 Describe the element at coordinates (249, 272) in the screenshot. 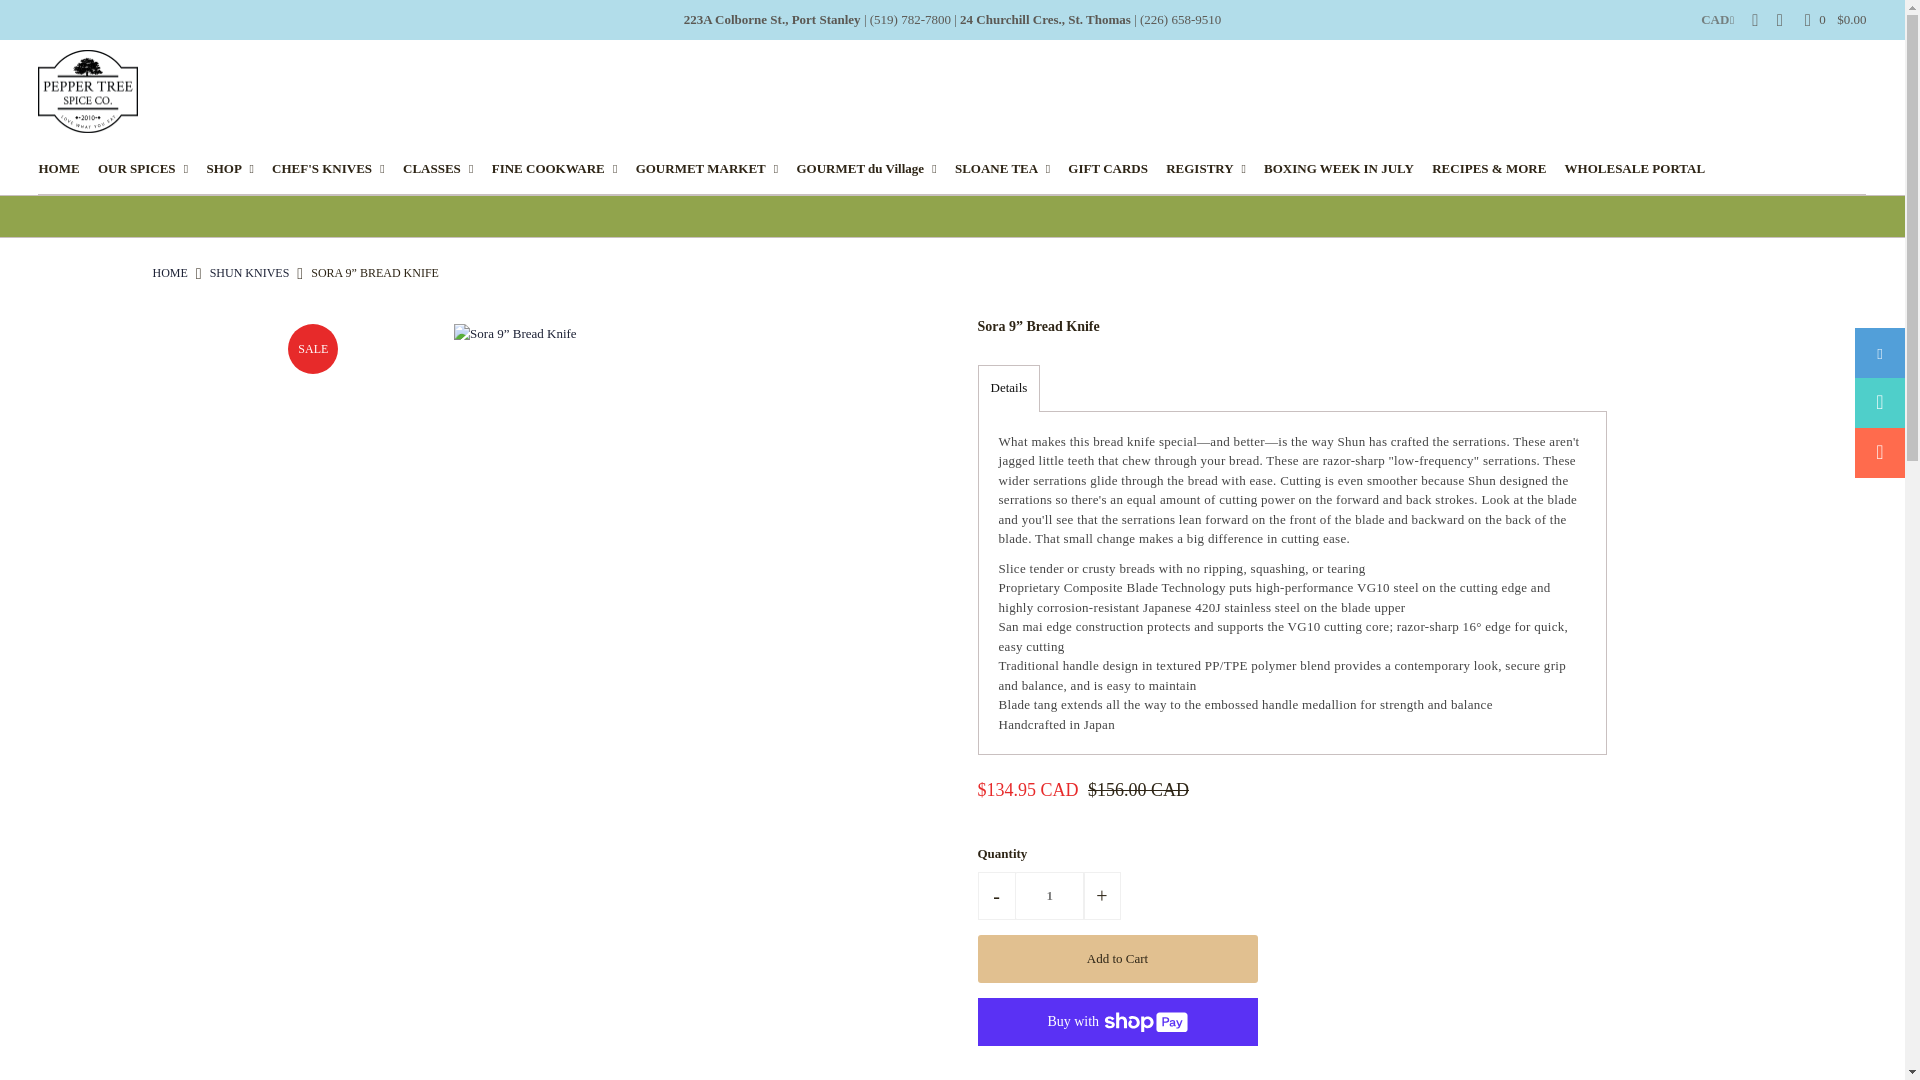

I see `Shun Knives` at that location.